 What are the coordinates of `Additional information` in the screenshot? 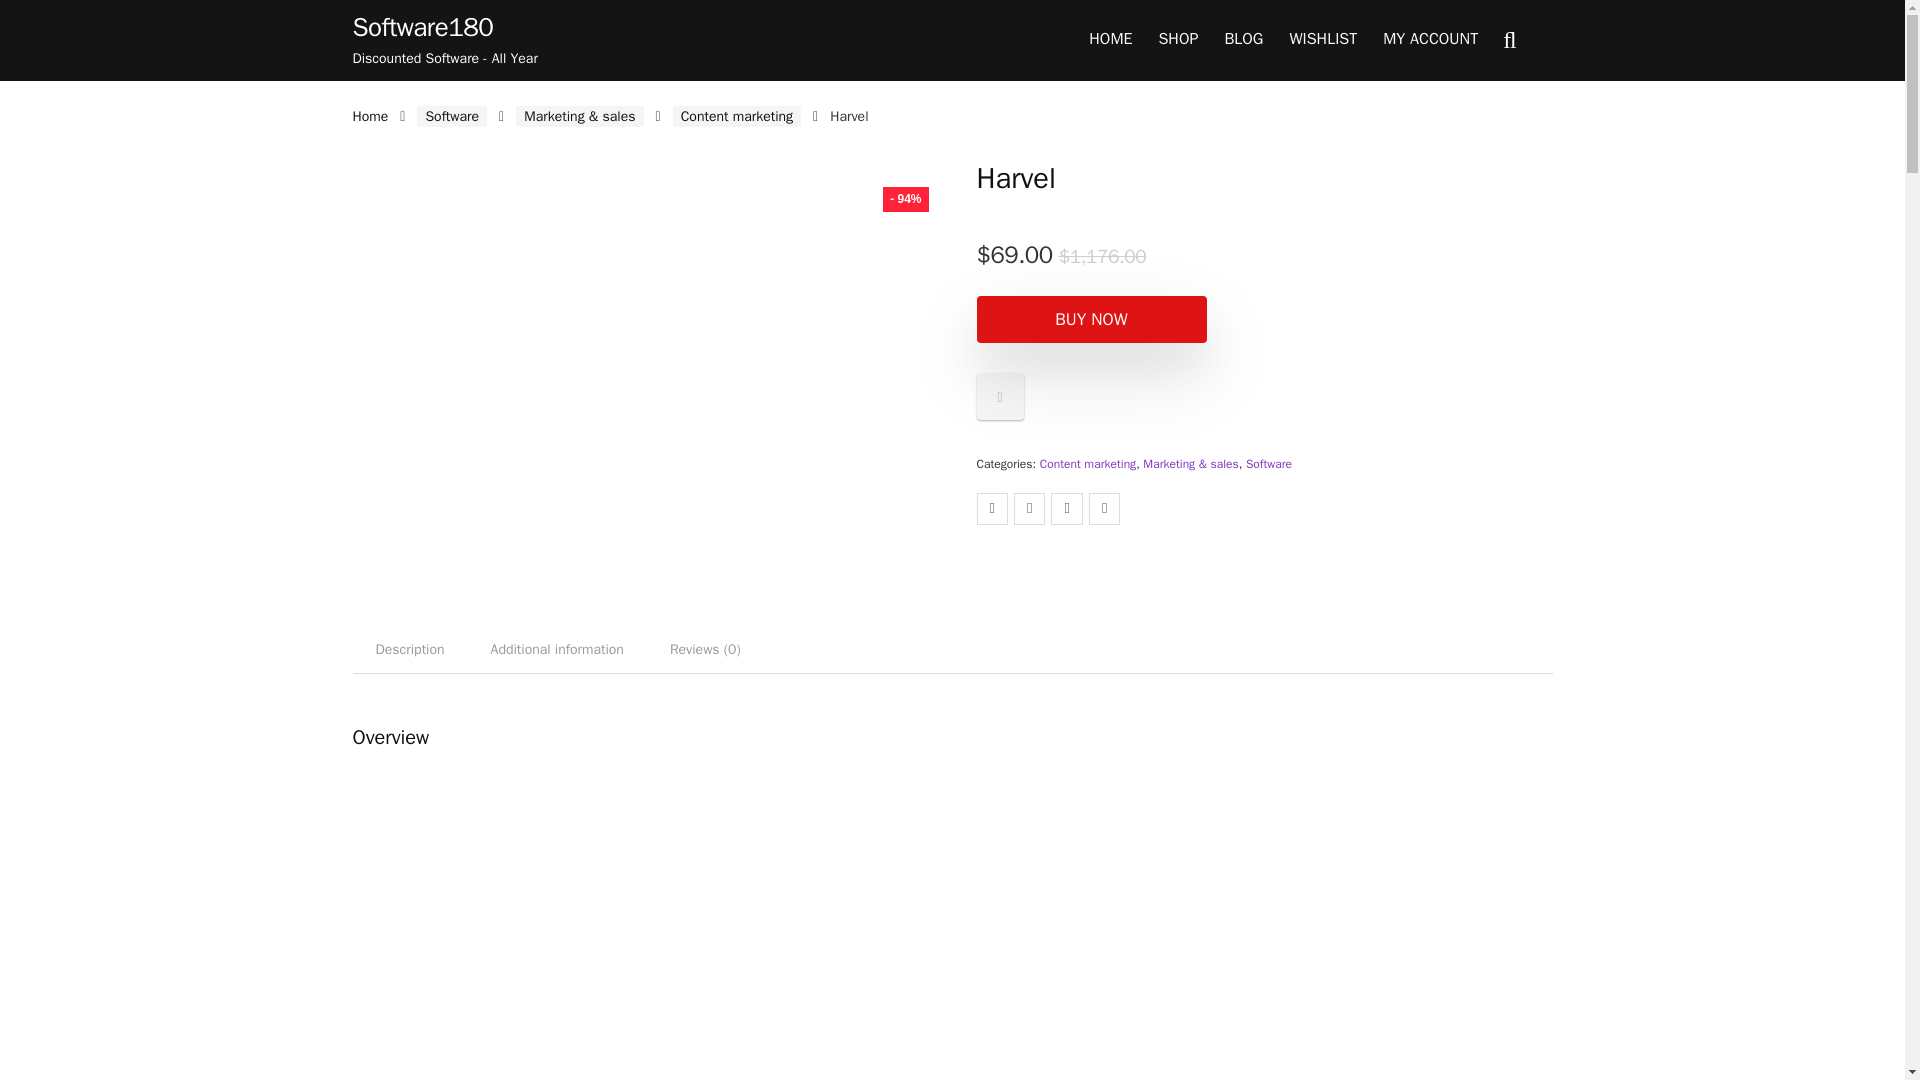 It's located at (558, 650).